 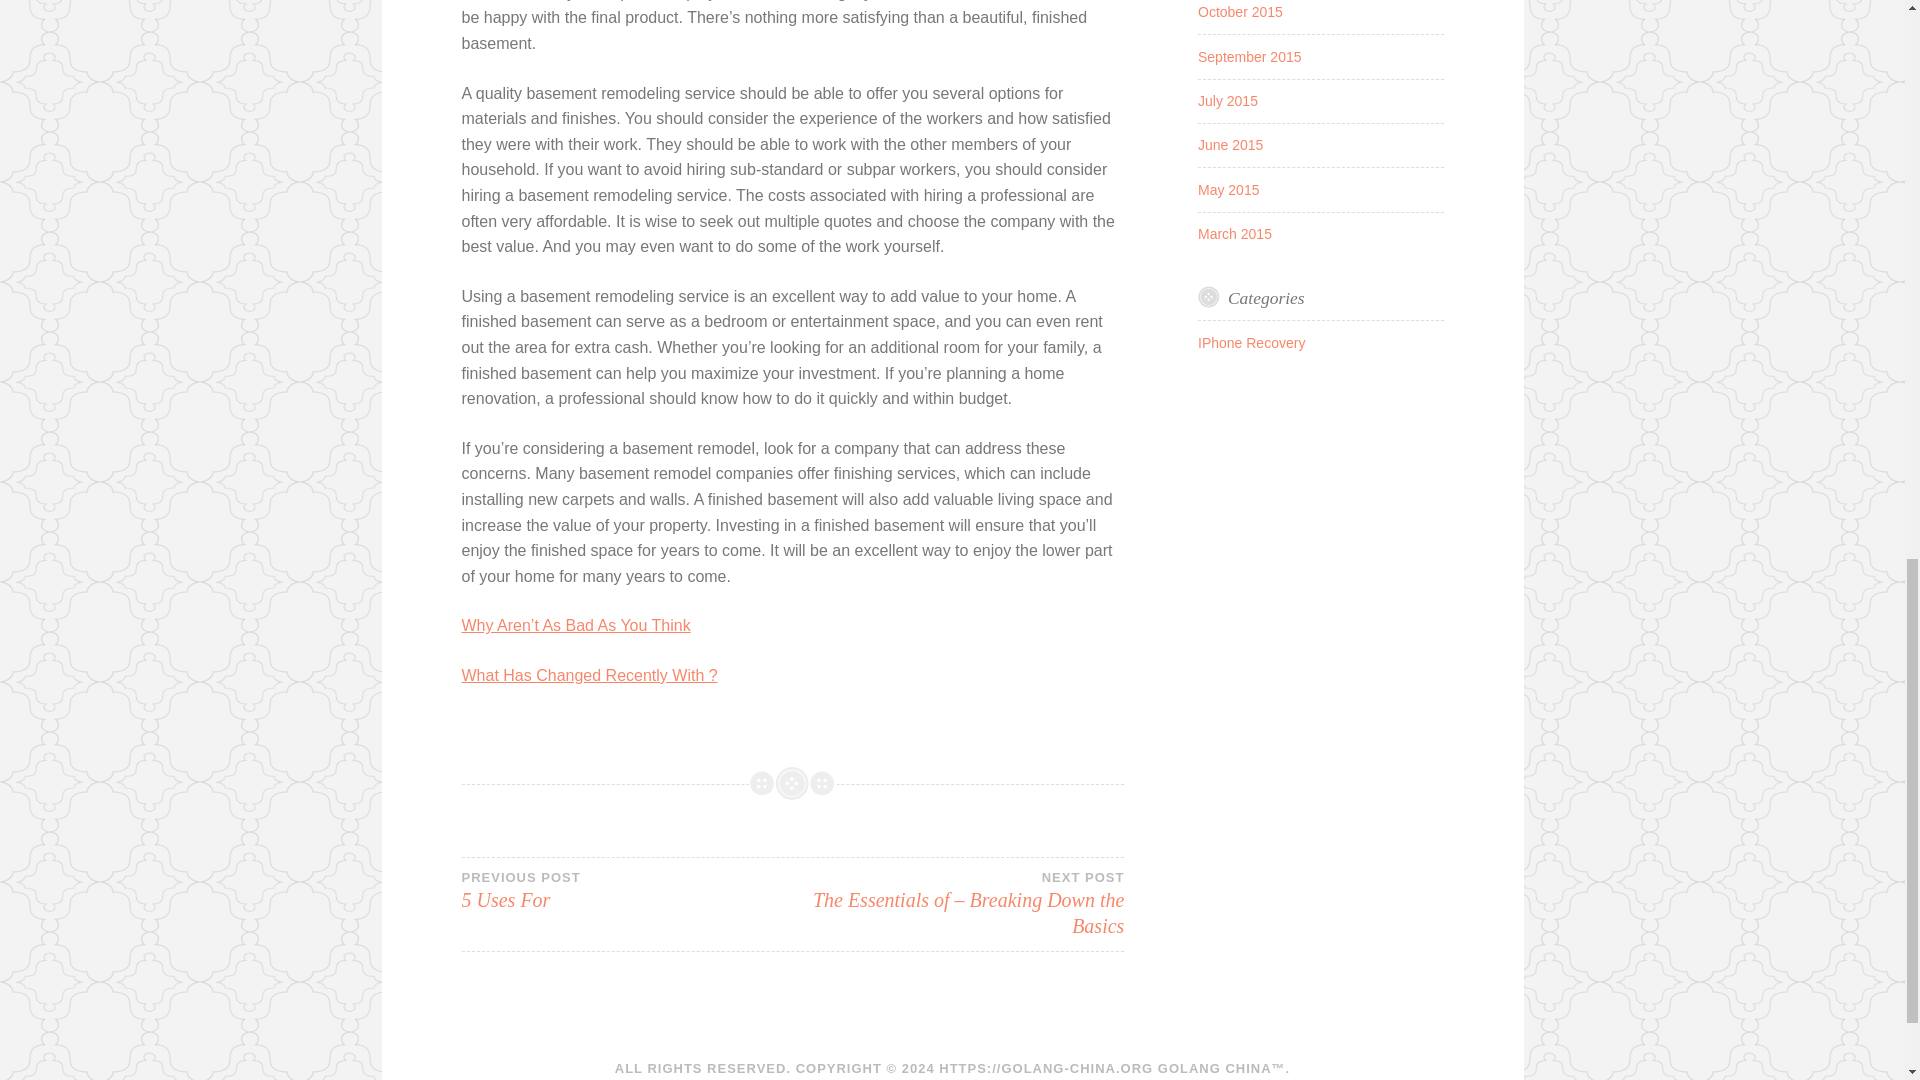 What do you see at coordinates (590, 675) in the screenshot?
I see `IPhone Recovery` at bounding box center [590, 675].